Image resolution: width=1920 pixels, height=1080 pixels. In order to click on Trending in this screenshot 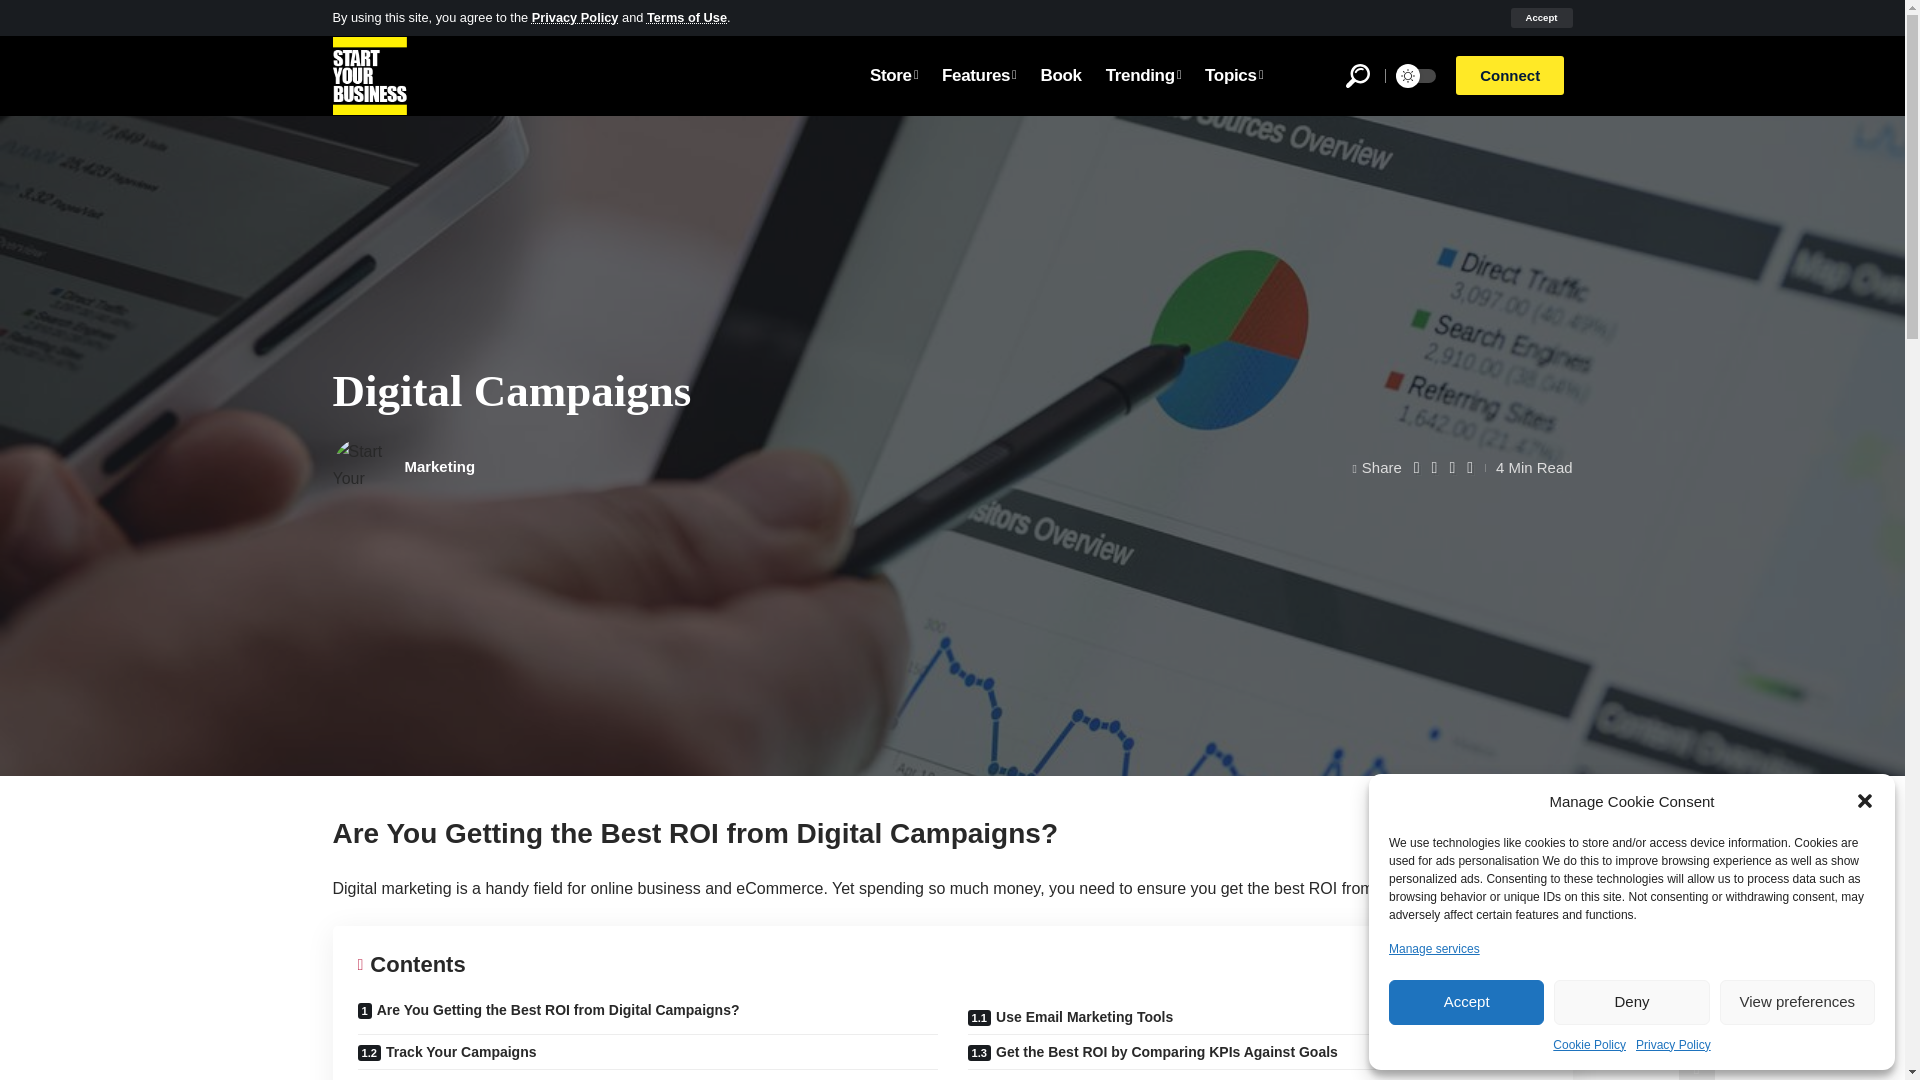, I will do `click(1143, 75)`.